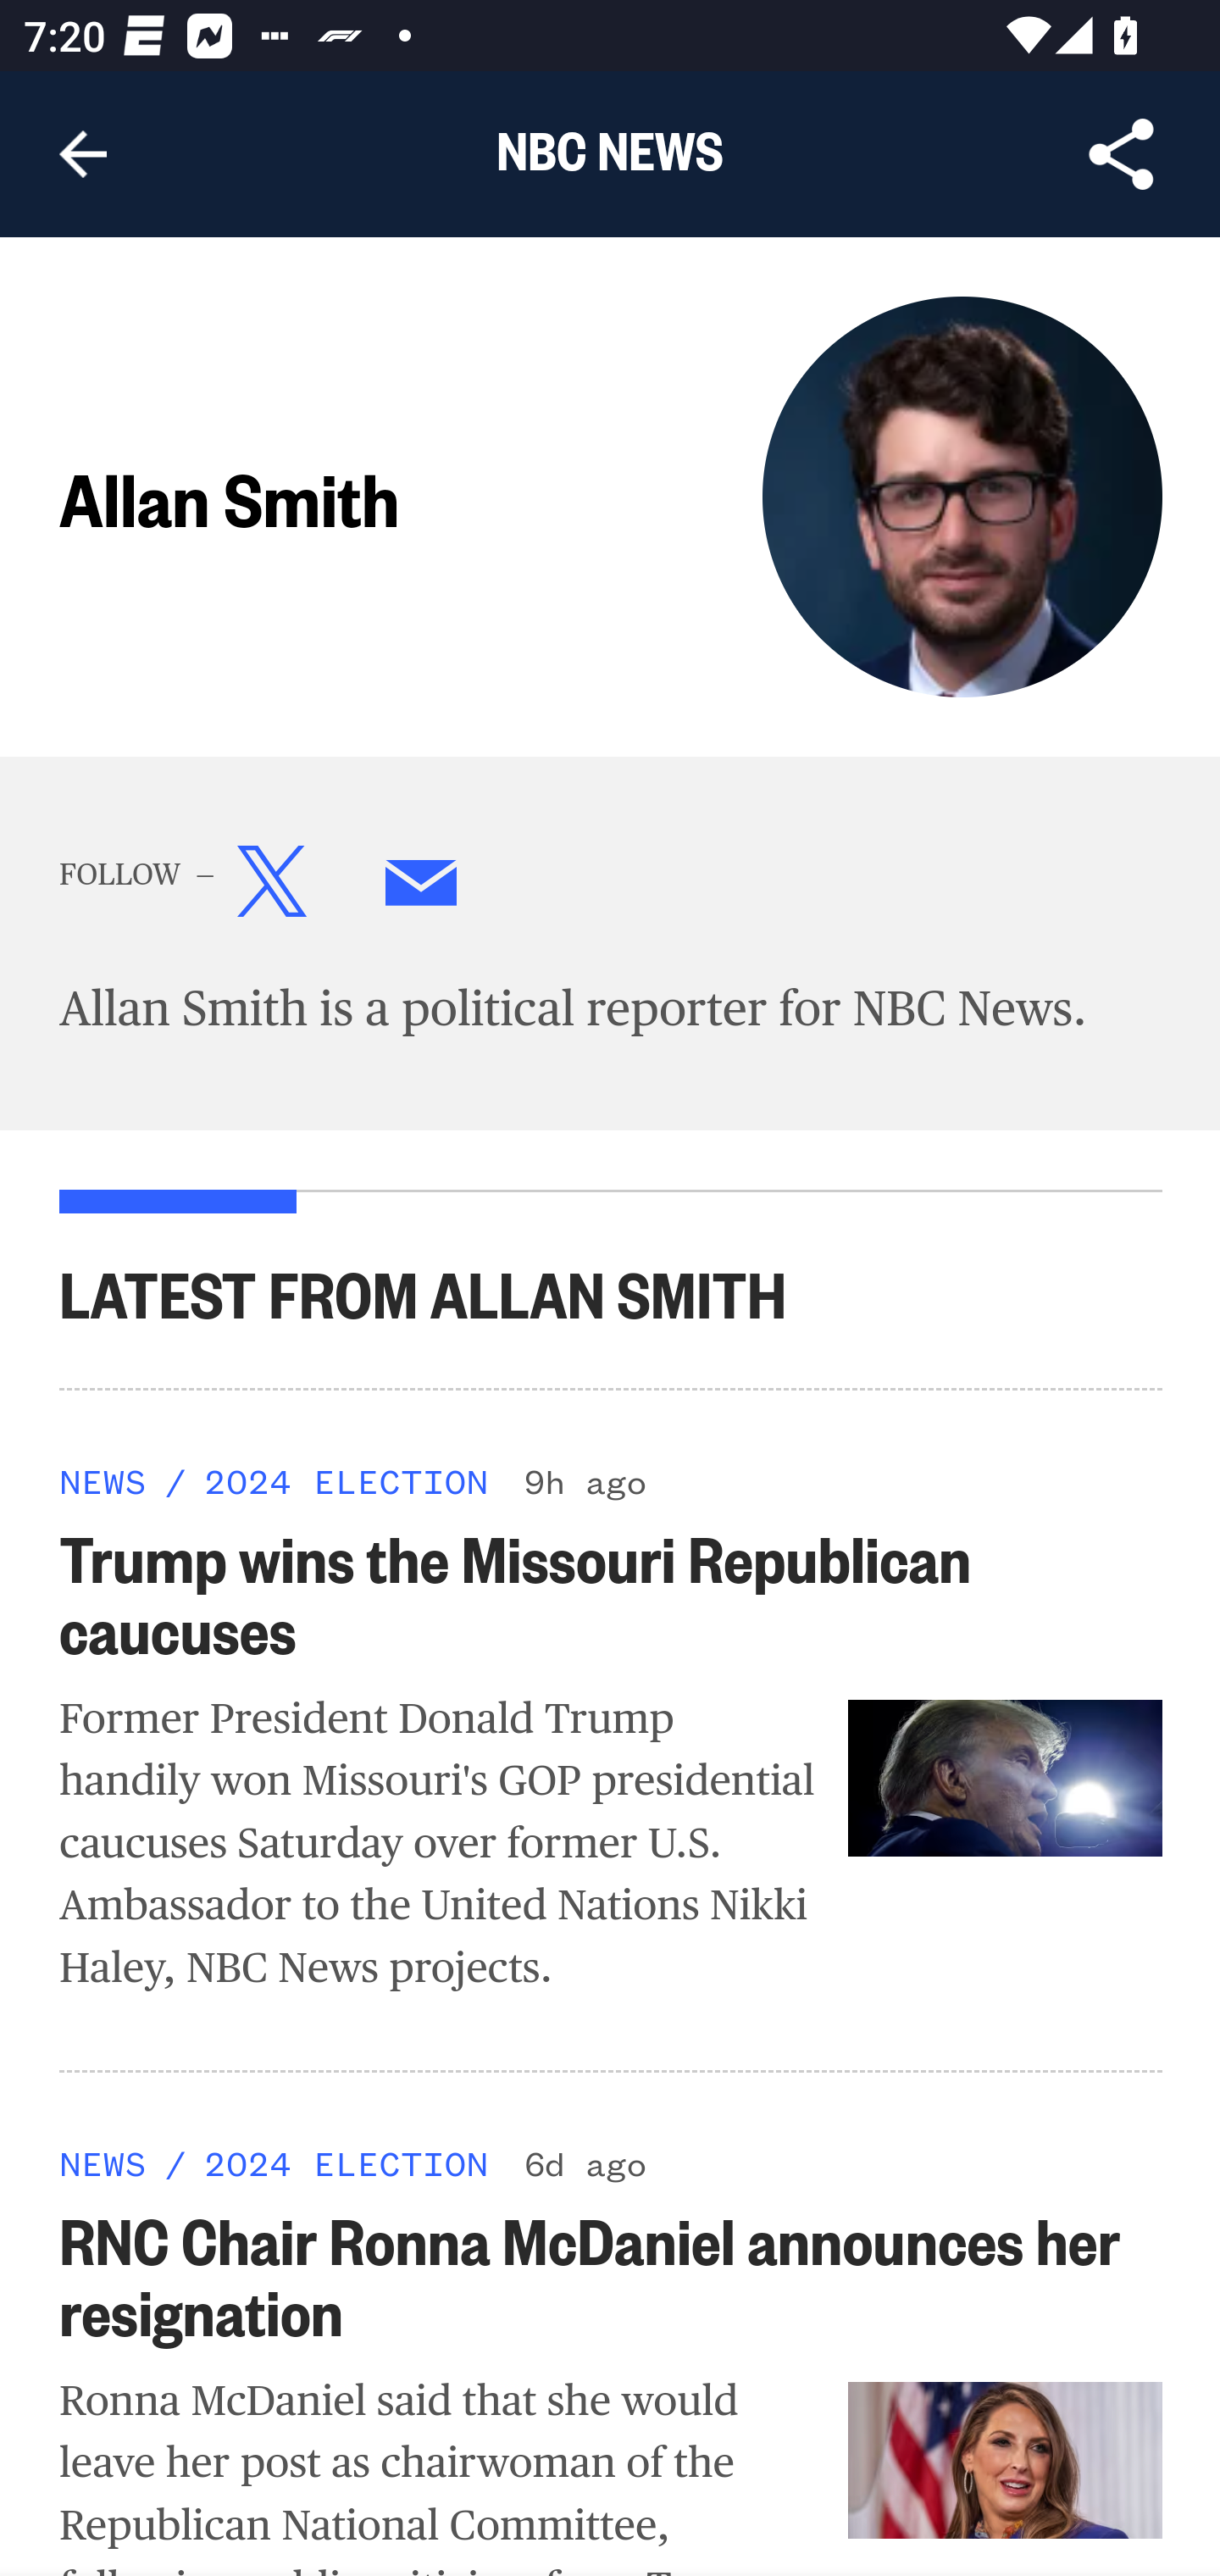 Image resolution: width=1220 pixels, height=2576 pixels. Describe the element at coordinates (1122, 154) in the screenshot. I see `Share Article, button` at that location.